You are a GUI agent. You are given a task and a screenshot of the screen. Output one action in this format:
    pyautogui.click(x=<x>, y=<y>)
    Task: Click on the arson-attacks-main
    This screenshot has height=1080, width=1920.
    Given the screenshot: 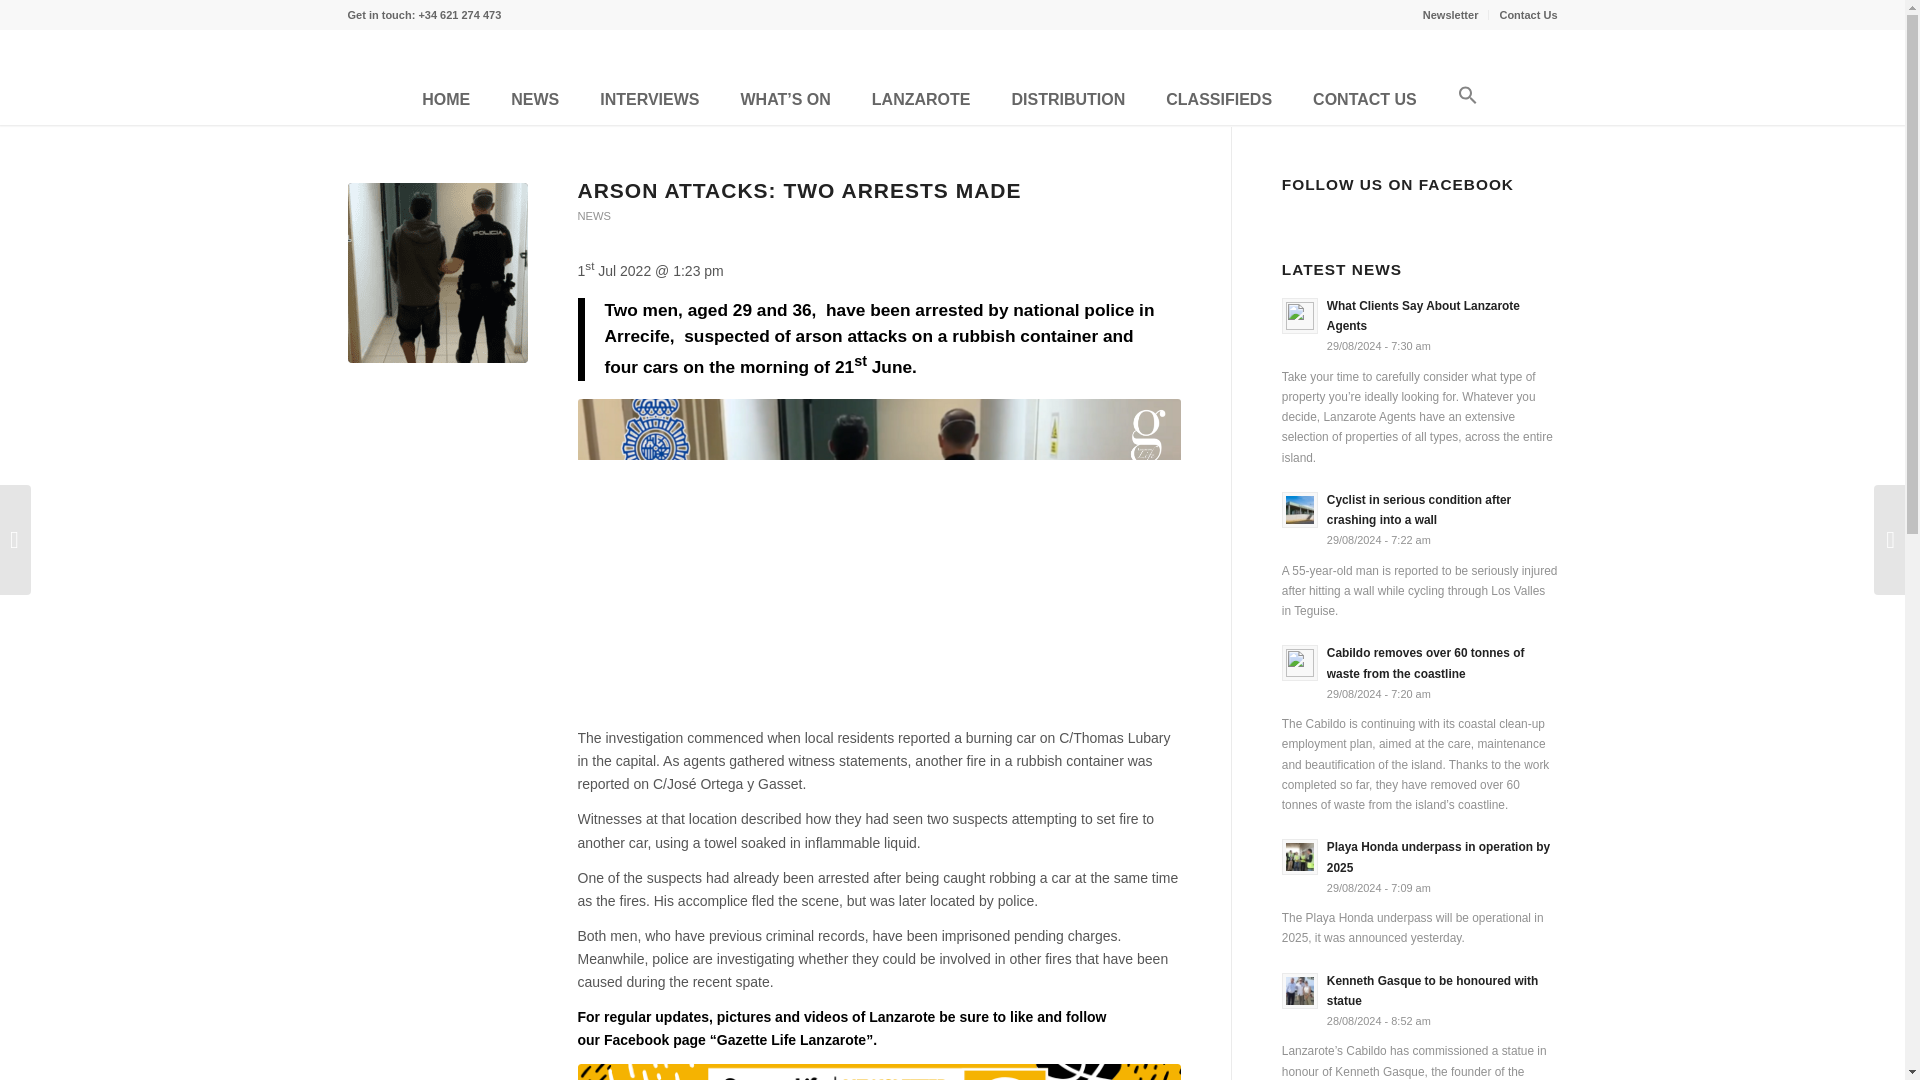 What is the action you would take?
    pyautogui.click(x=438, y=272)
    